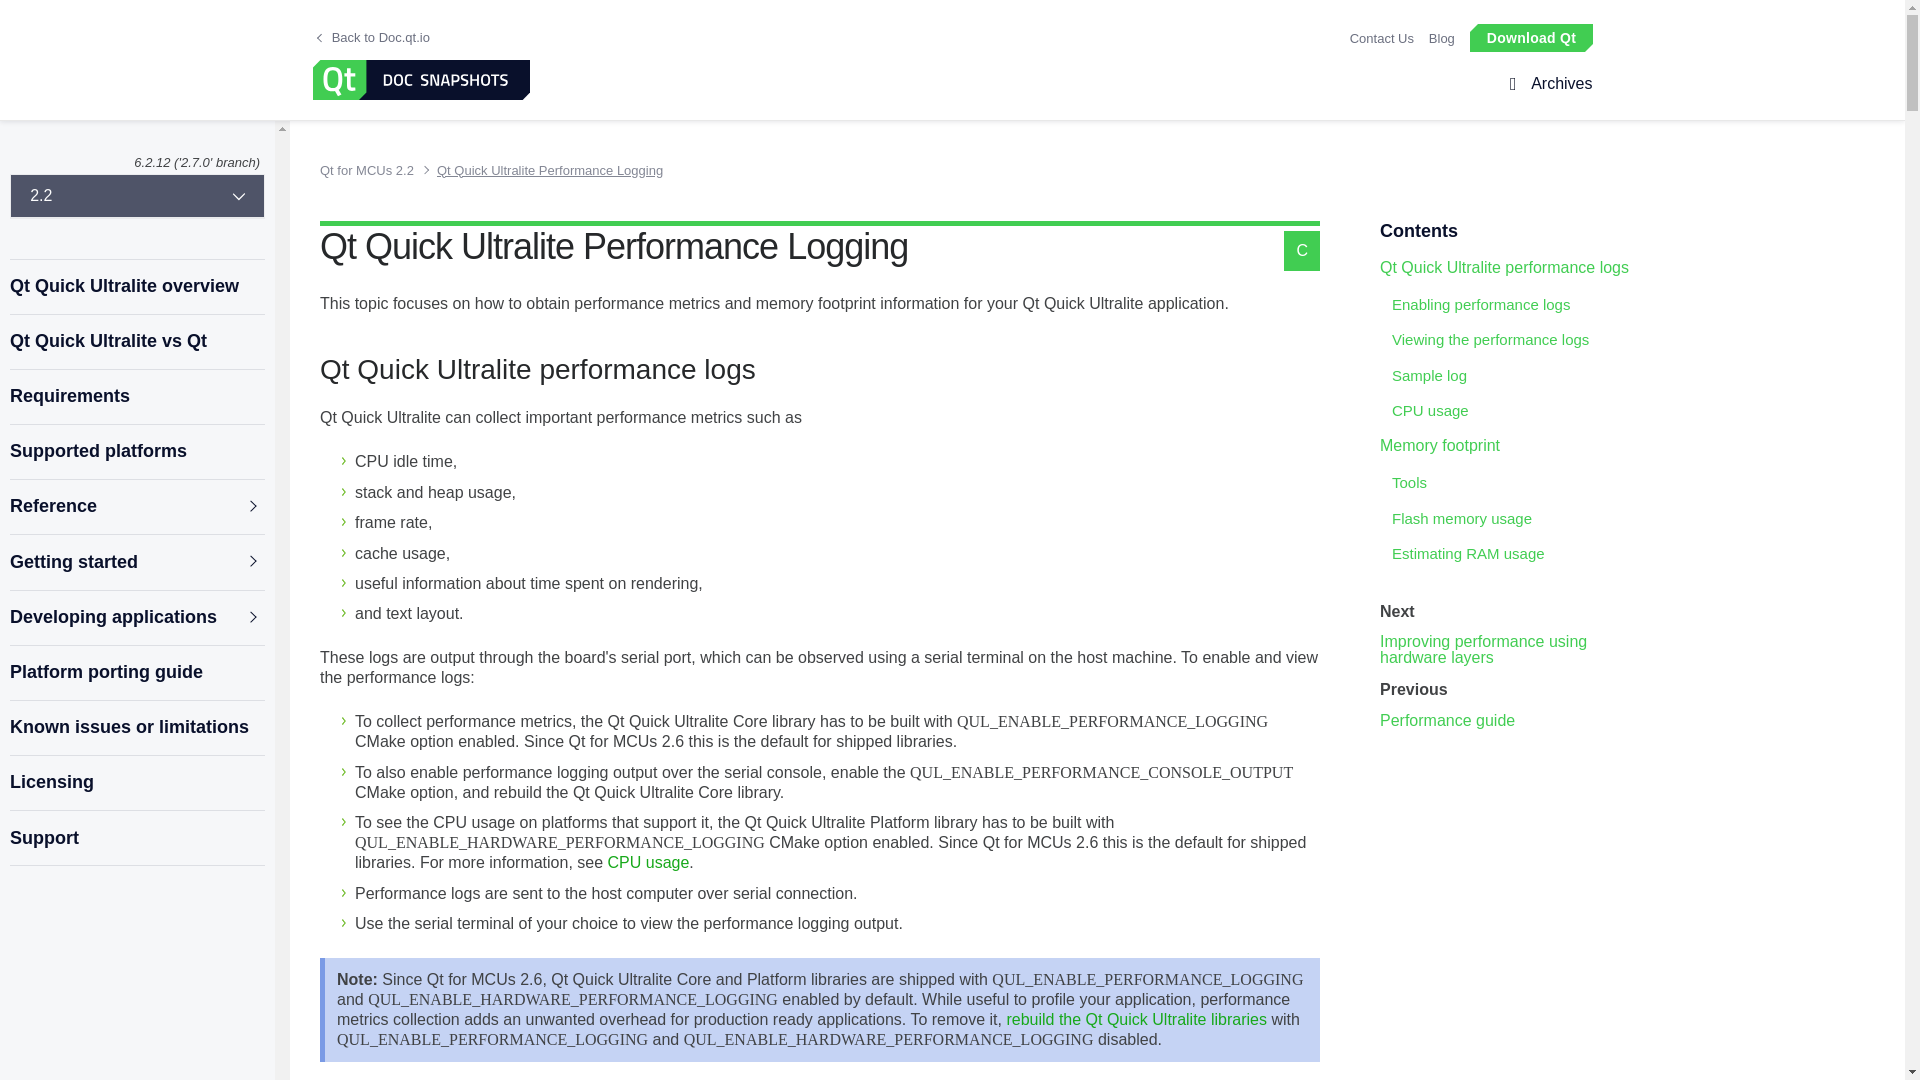  What do you see at coordinates (136, 672) in the screenshot?
I see `Platform porting guide` at bounding box center [136, 672].